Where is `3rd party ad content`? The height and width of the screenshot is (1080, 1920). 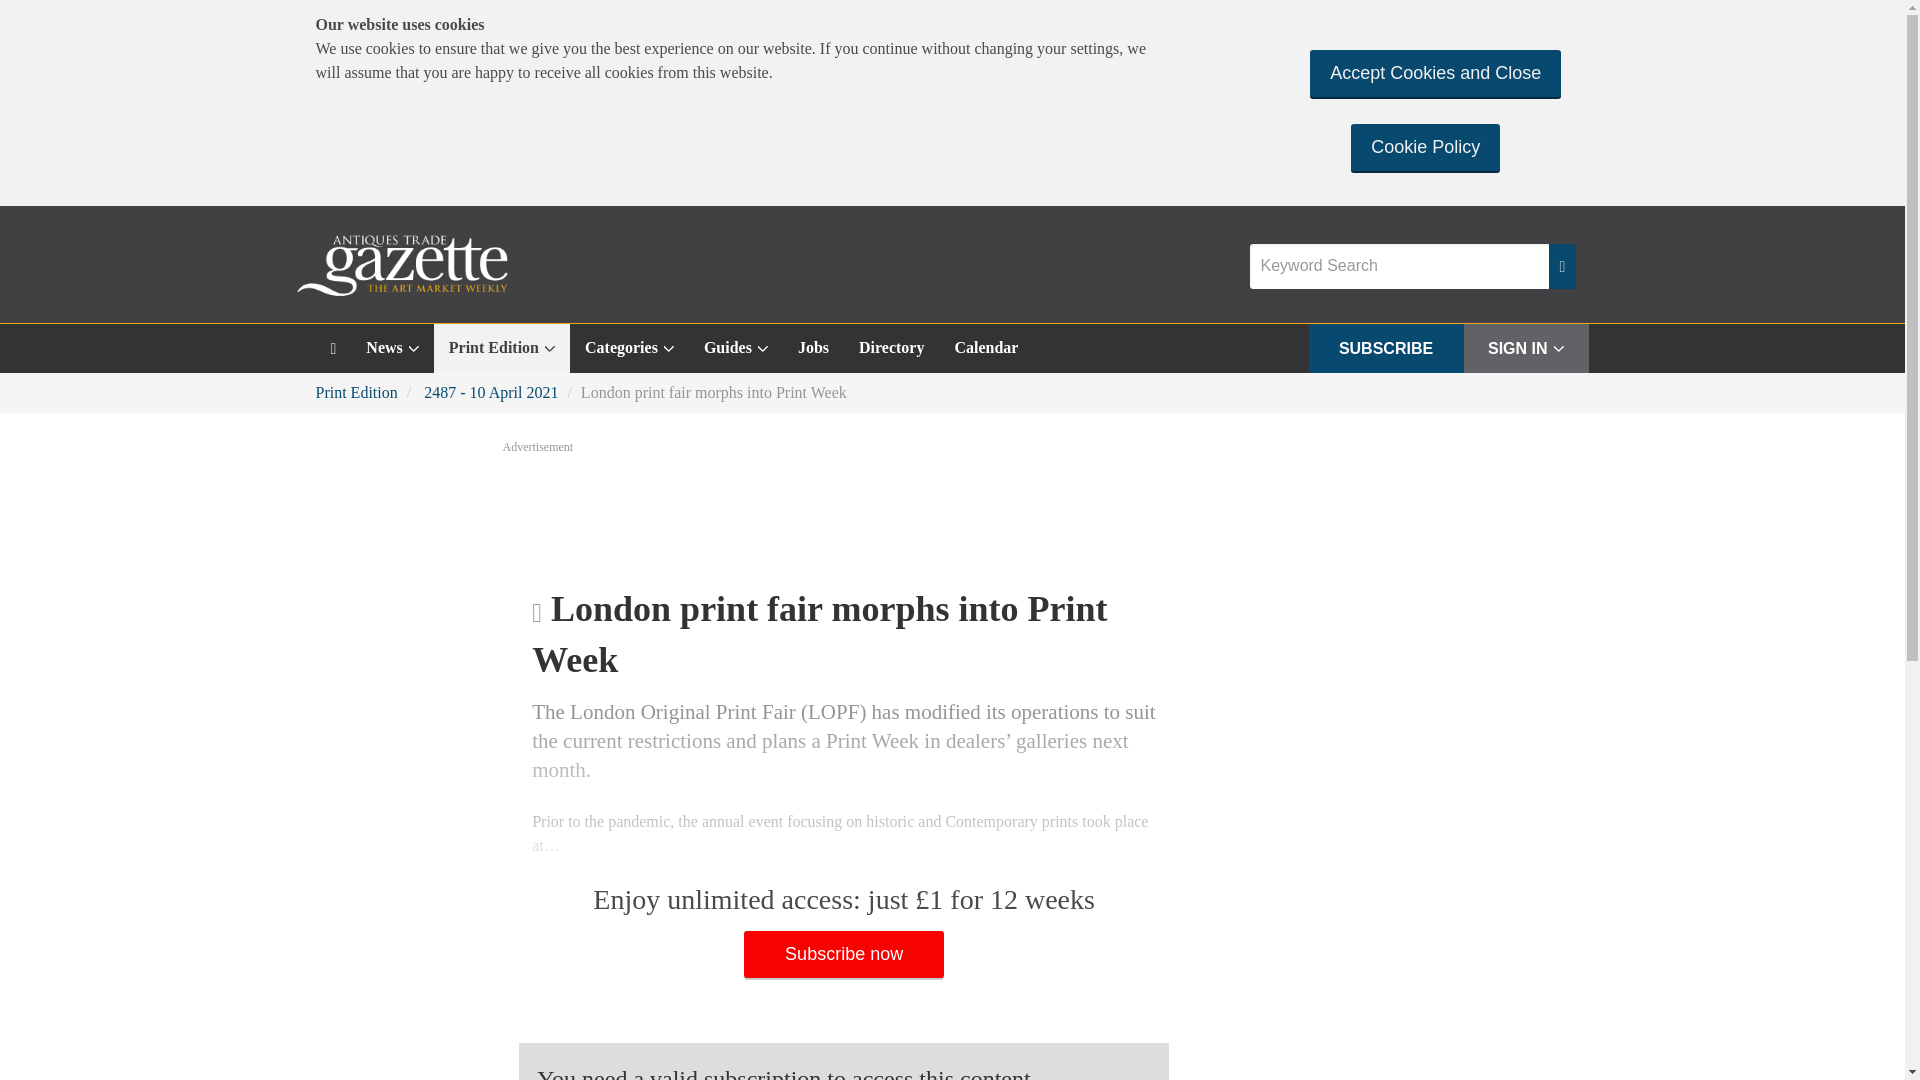 3rd party ad content is located at coordinates (951, 512).